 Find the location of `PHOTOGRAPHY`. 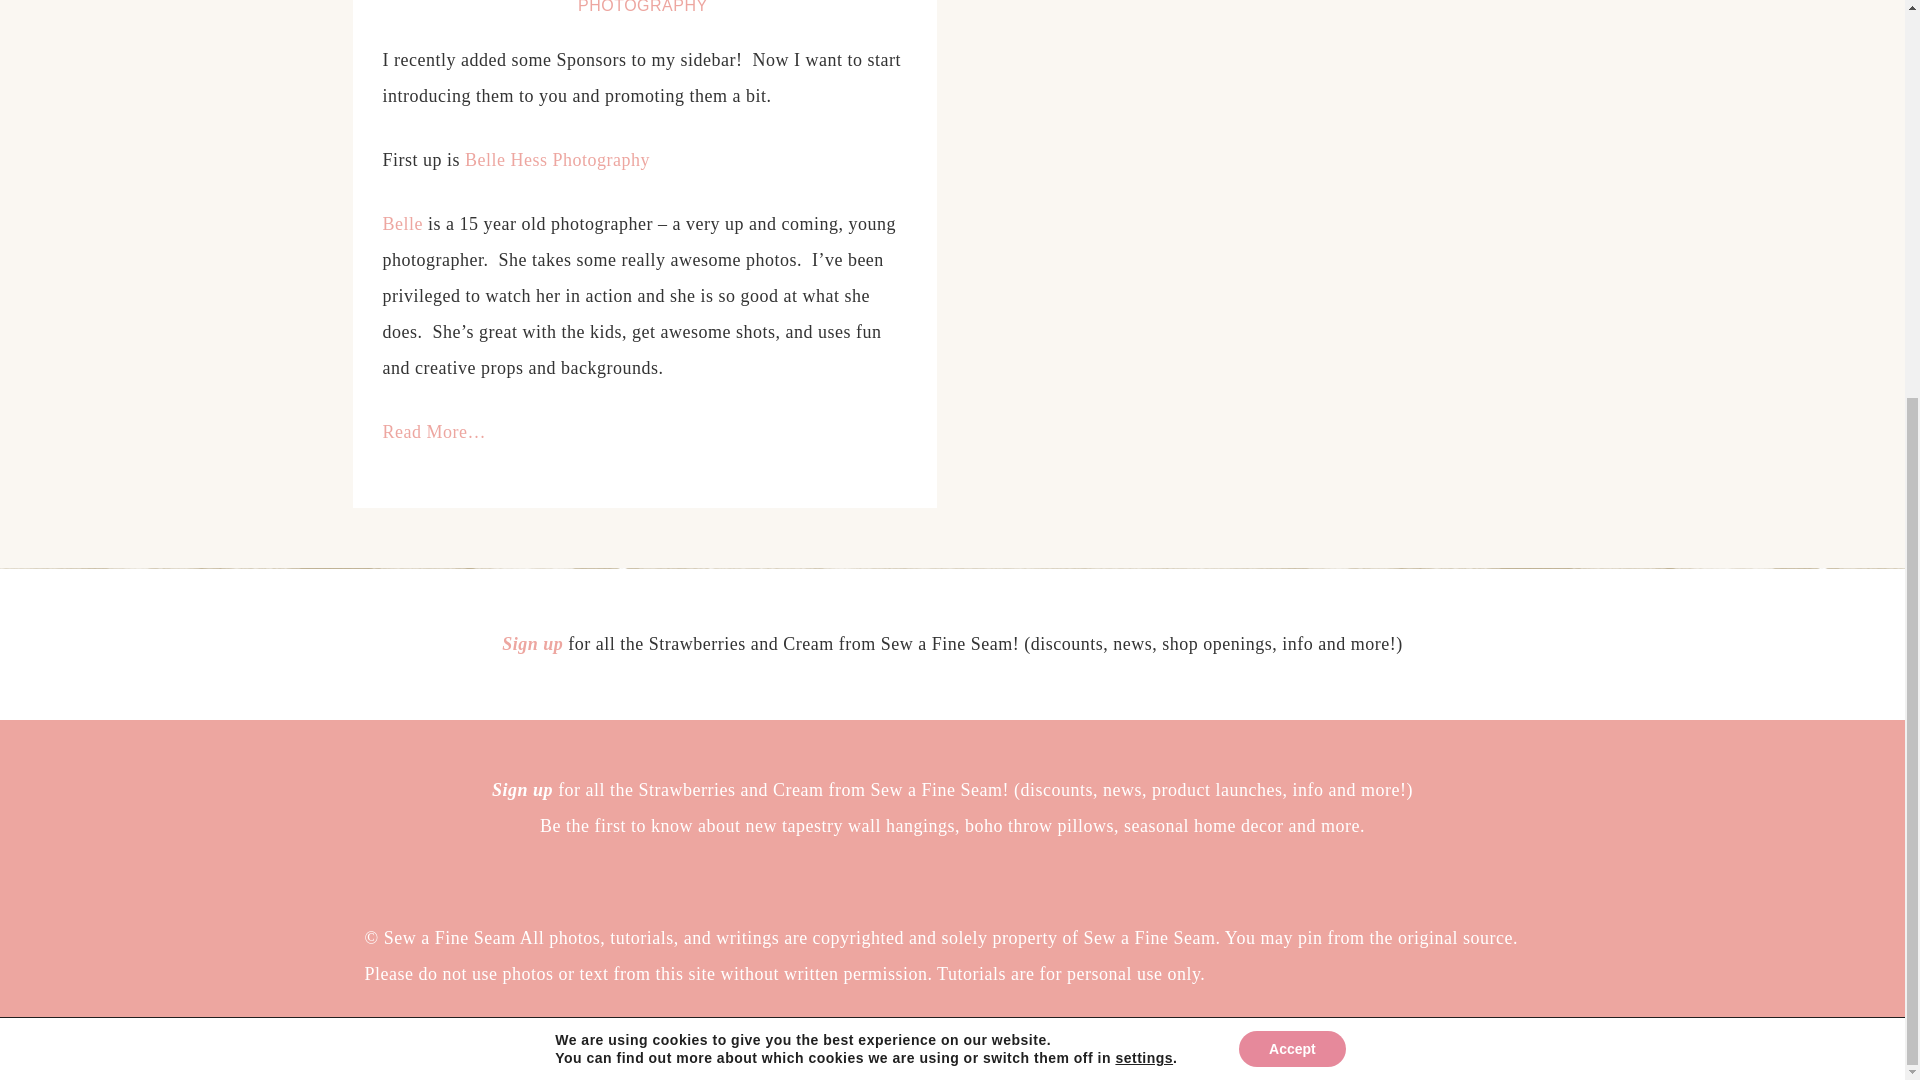

PHOTOGRAPHY is located at coordinates (645, 7).